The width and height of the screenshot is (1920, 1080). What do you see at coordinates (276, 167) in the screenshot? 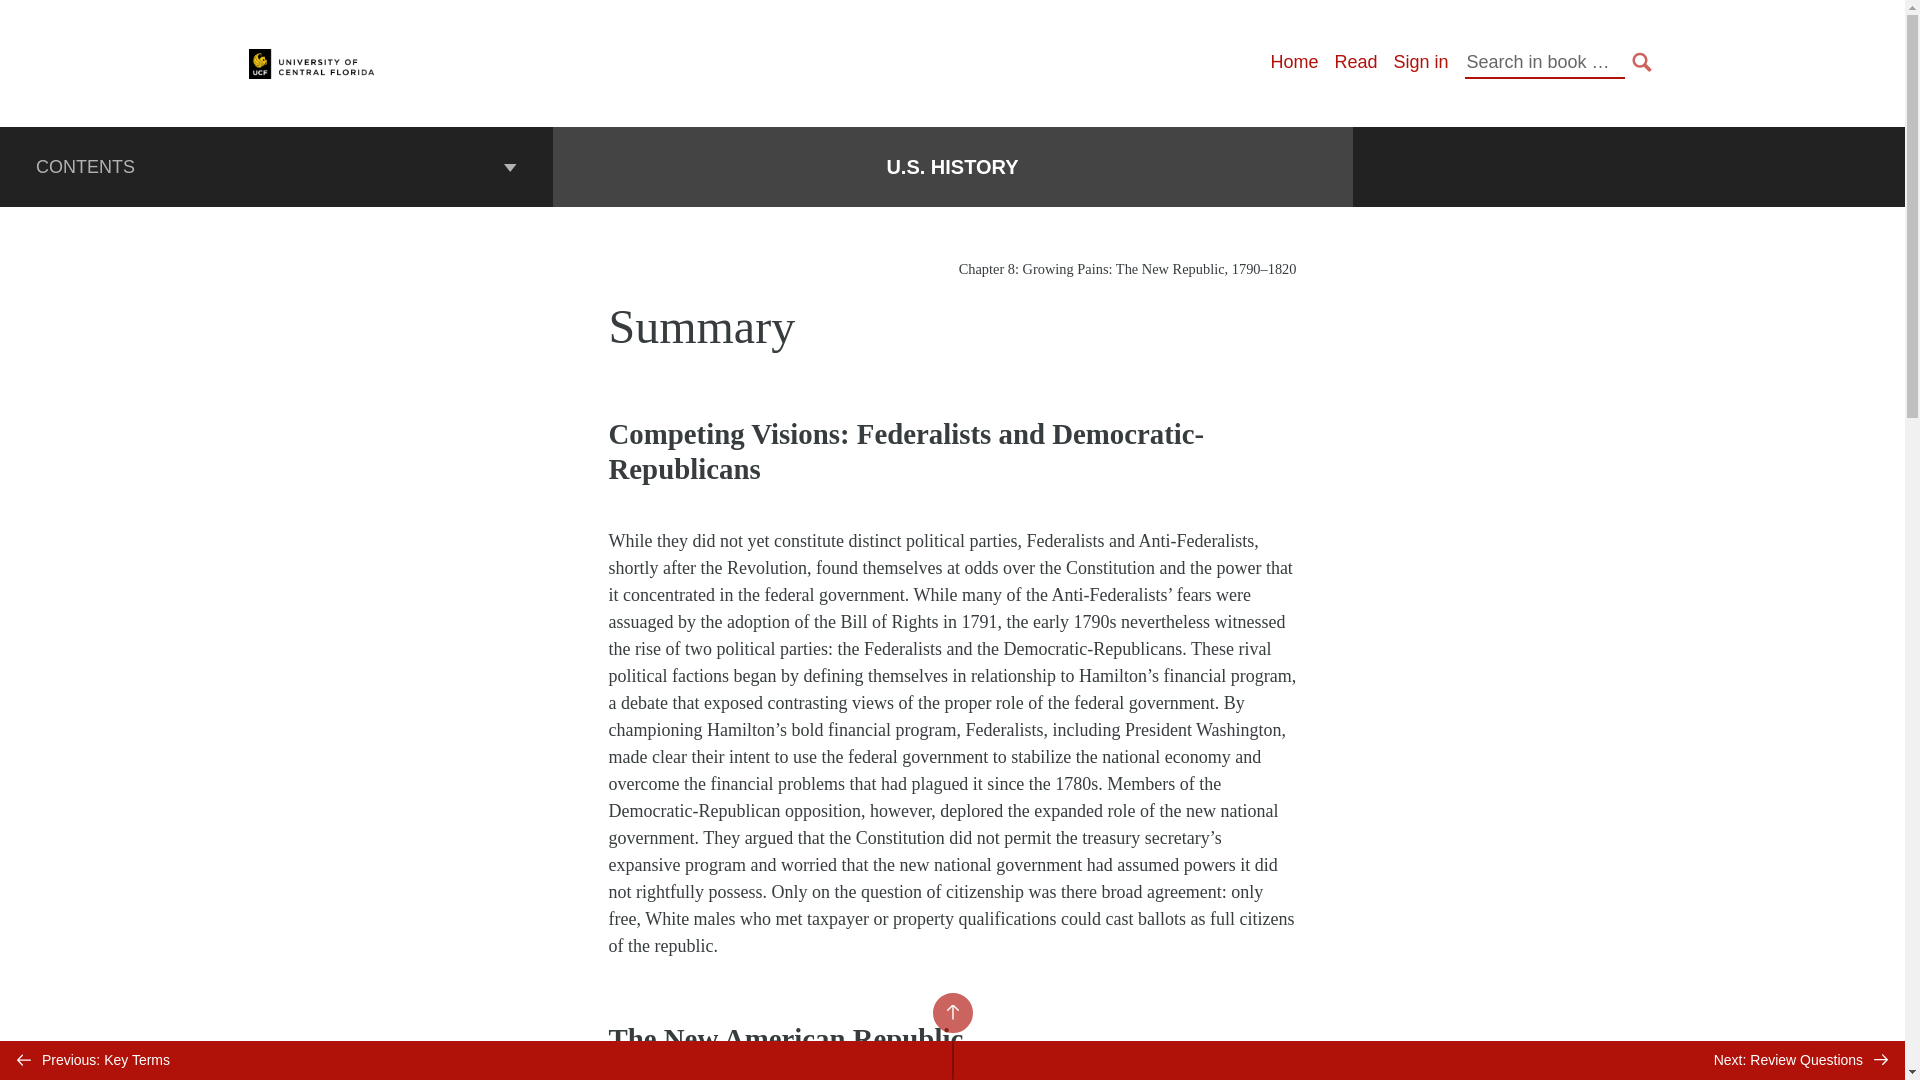
I see `CONTENTS` at bounding box center [276, 167].